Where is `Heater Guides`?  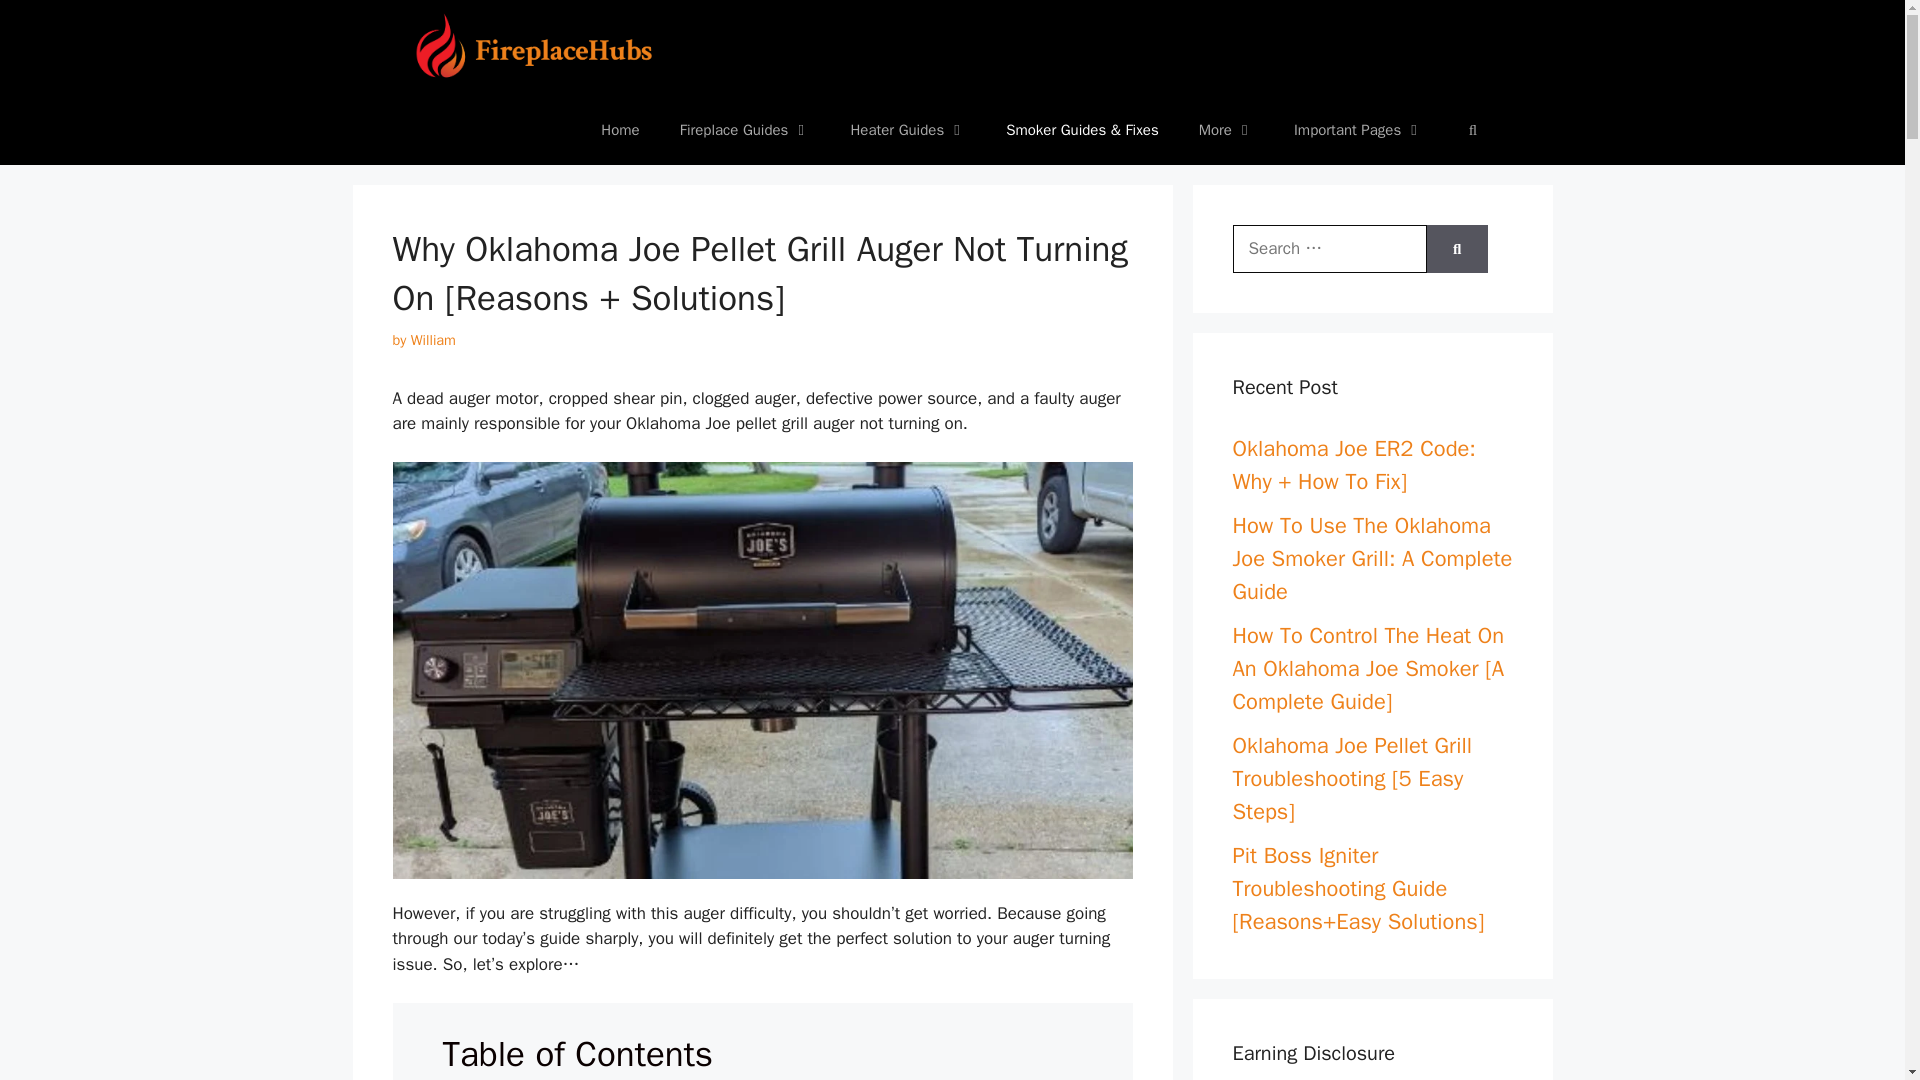 Heater Guides is located at coordinates (908, 130).